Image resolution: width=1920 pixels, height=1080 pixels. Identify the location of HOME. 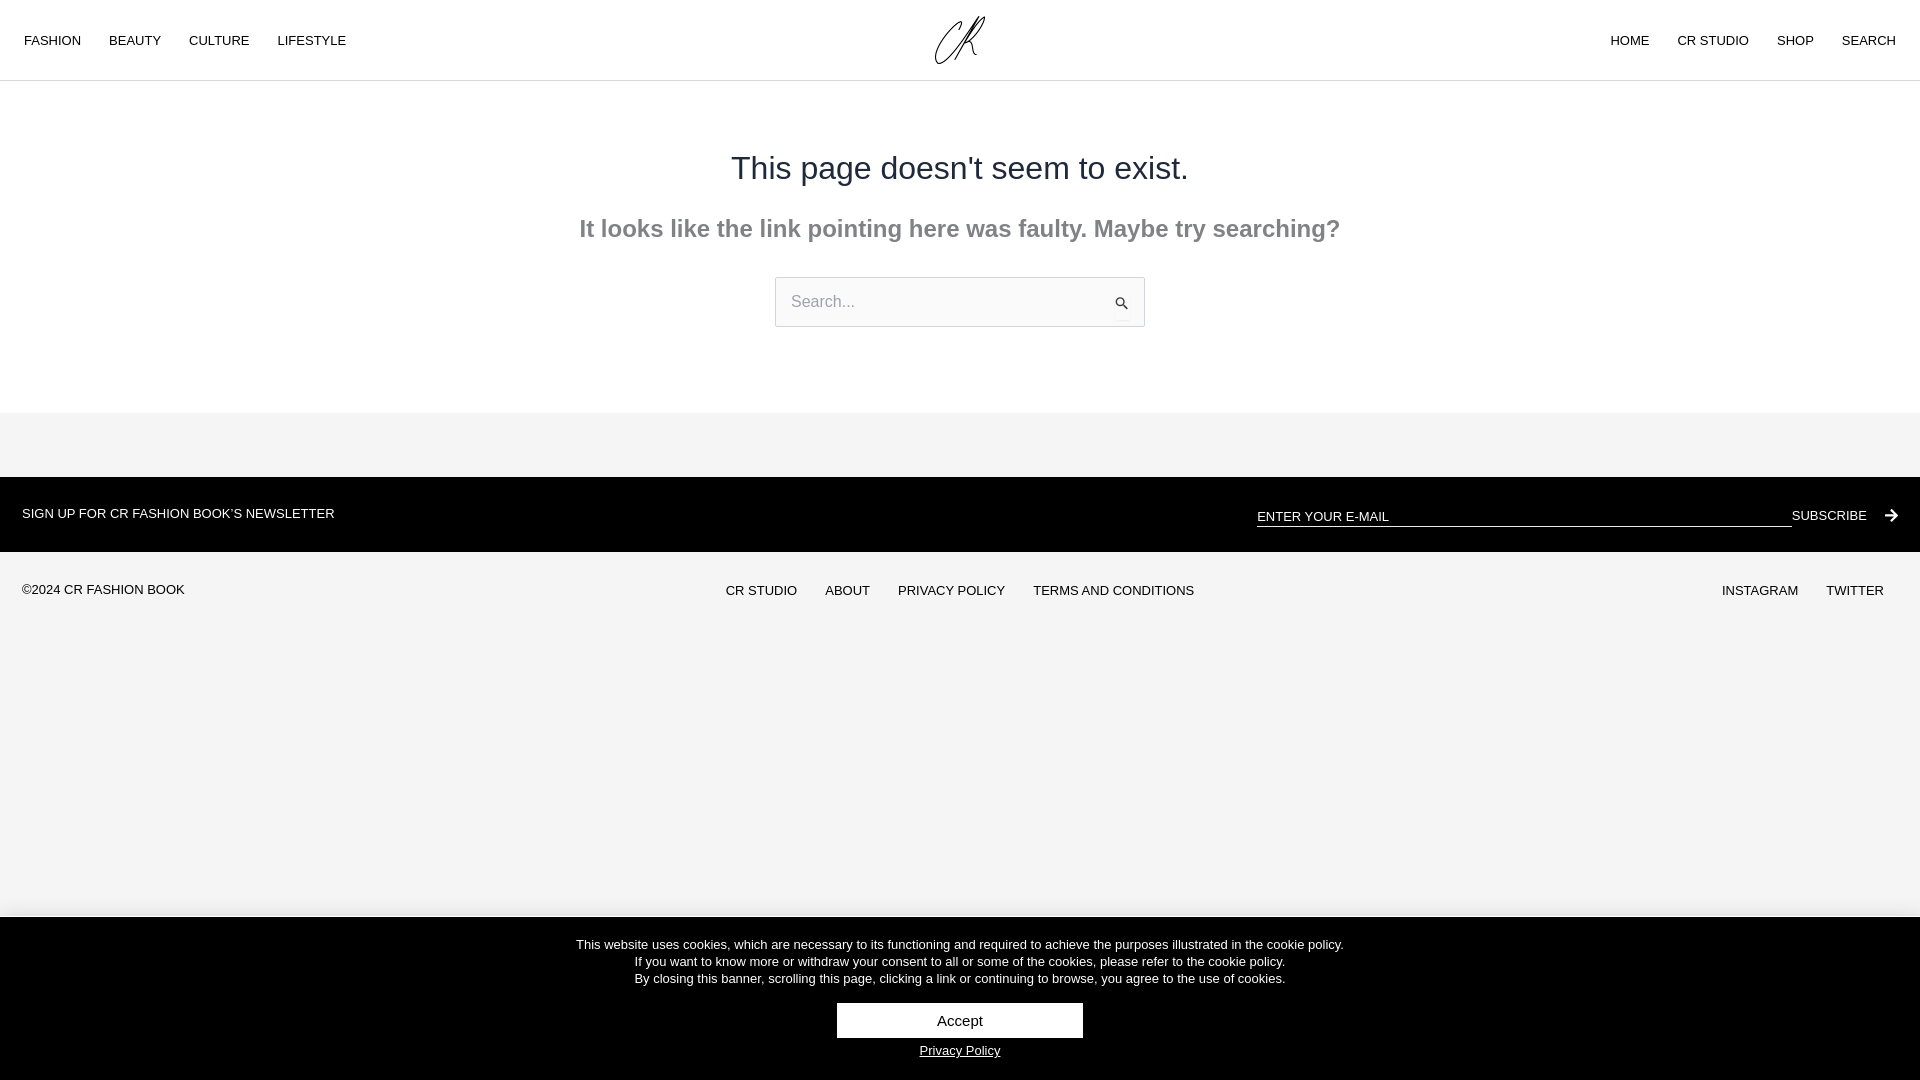
(1628, 40).